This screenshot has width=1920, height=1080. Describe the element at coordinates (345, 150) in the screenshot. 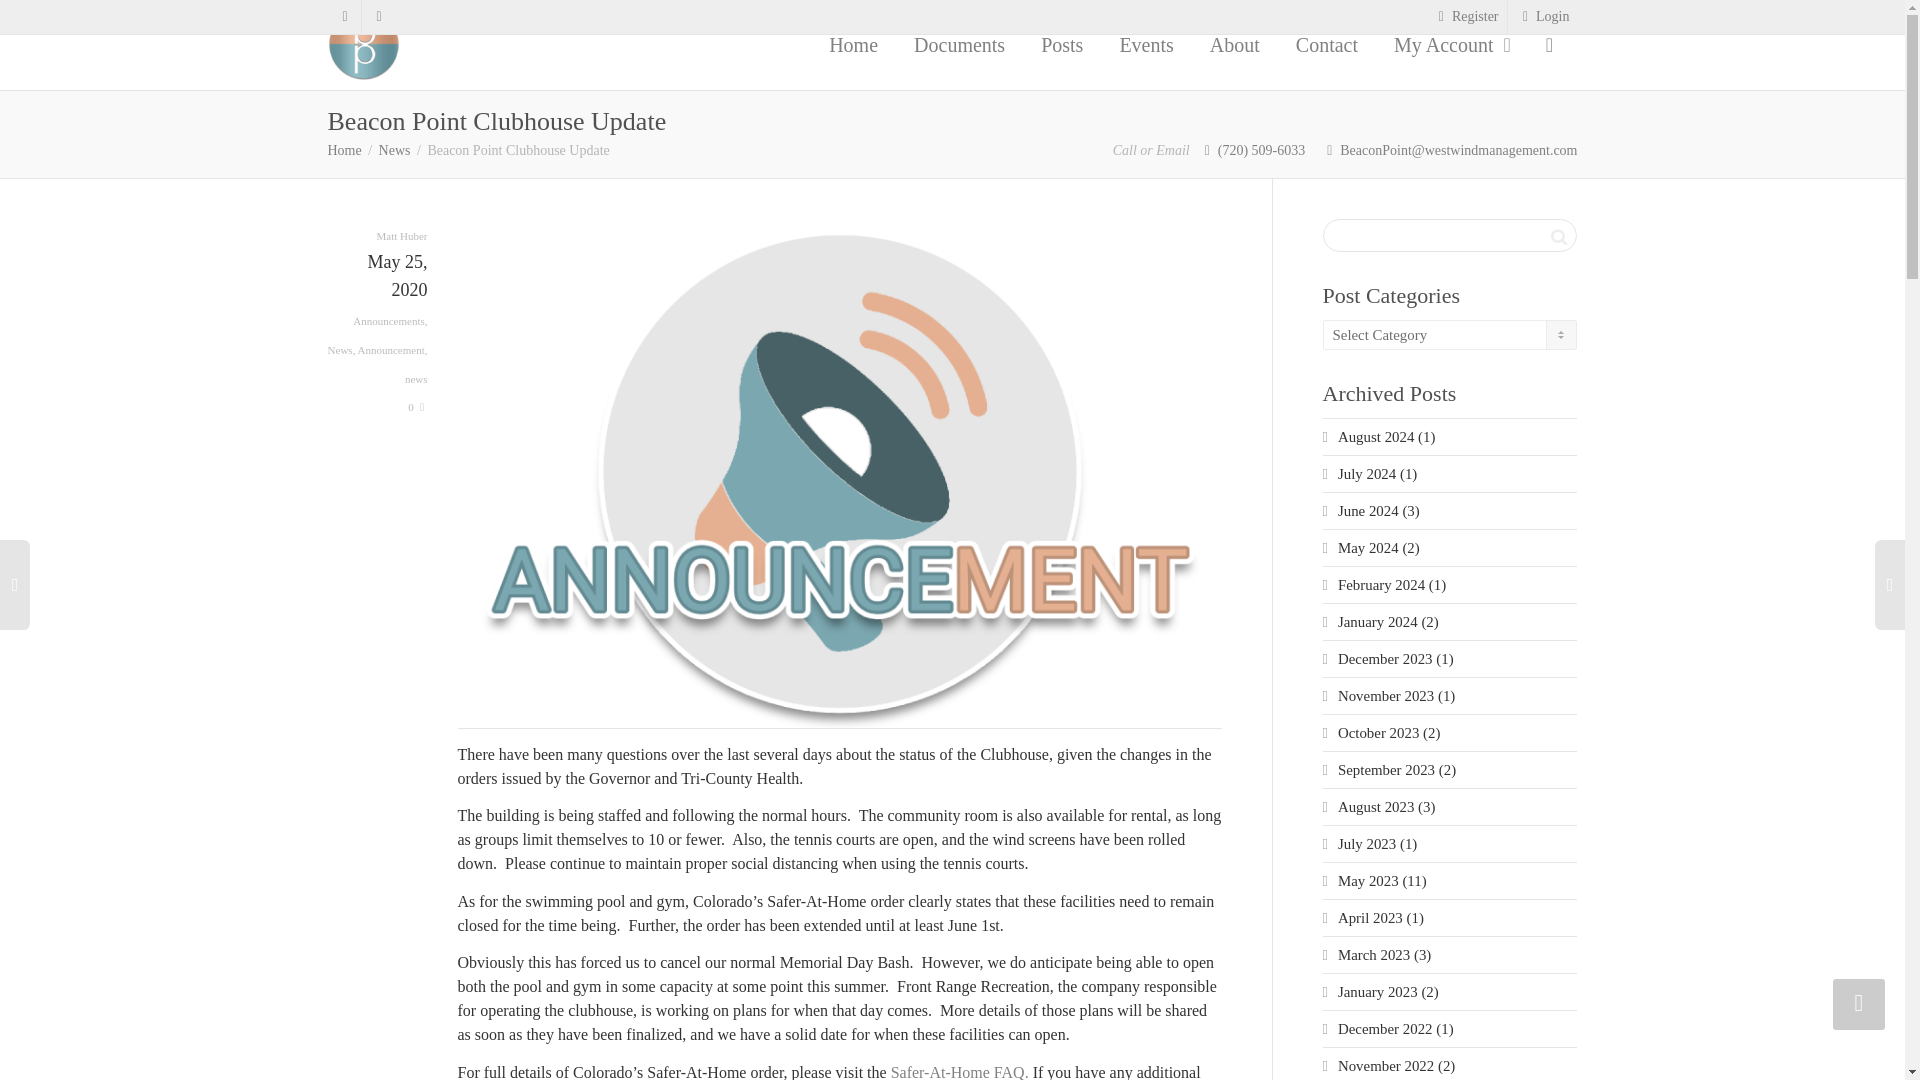

I see `Beacon Point Metropolitan District` at that location.